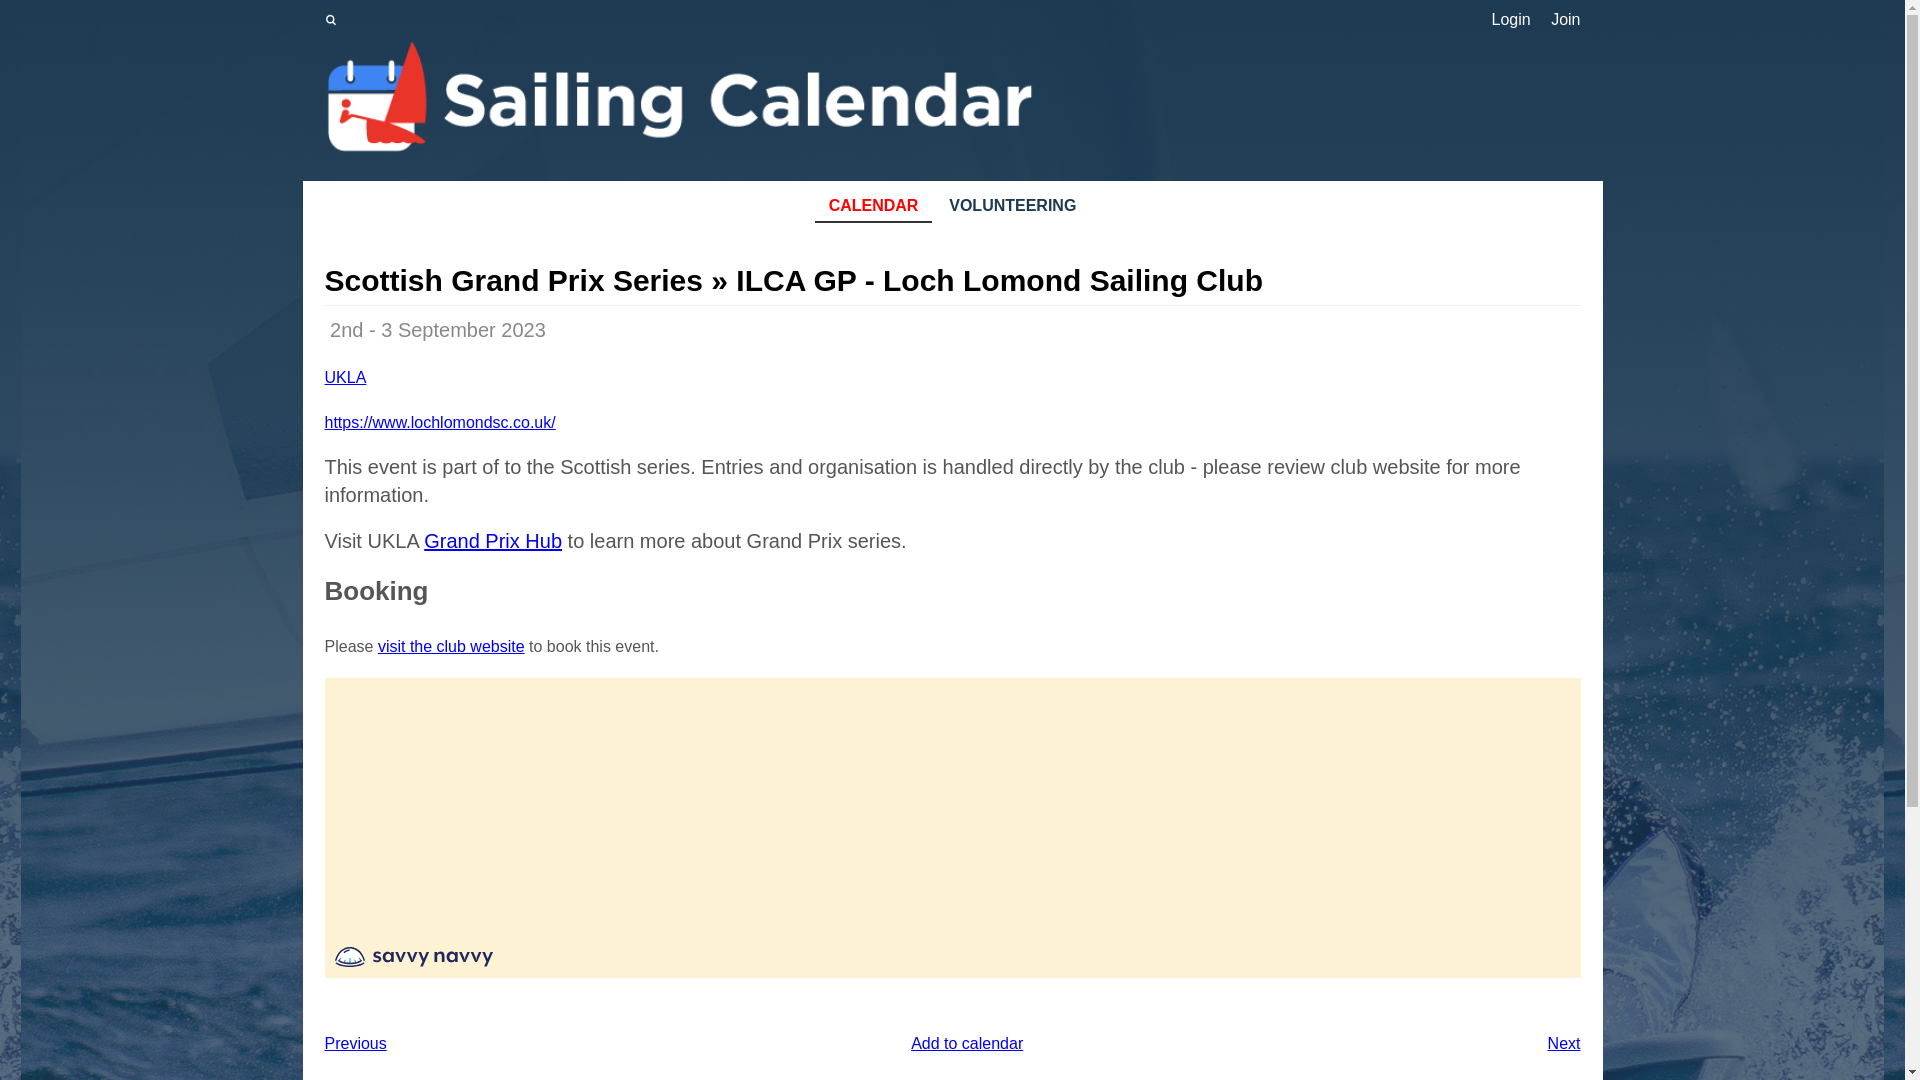 This screenshot has width=1920, height=1080. Describe the element at coordinates (451, 646) in the screenshot. I see `visit the club website` at that location.